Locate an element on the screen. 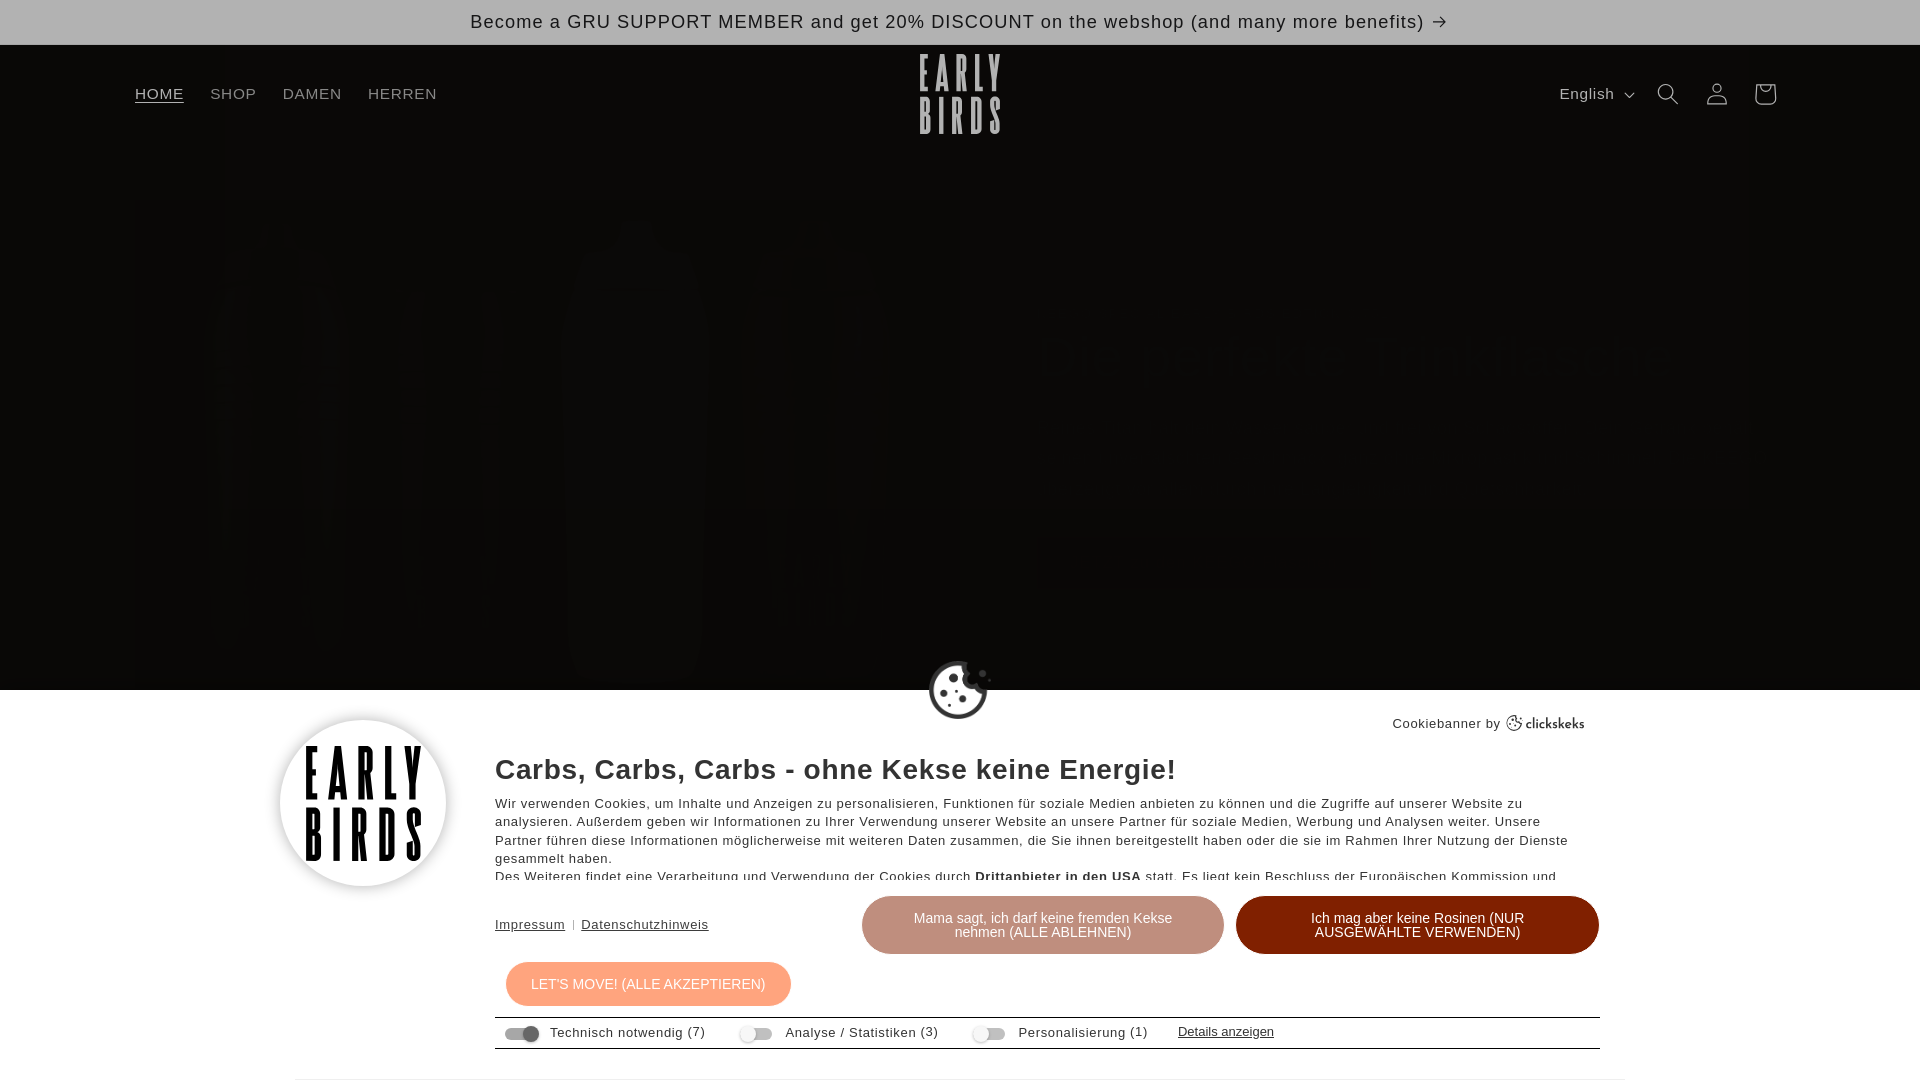 The width and height of the screenshot is (1920, 1080). Clickskeks Logo is located at coordinates (1545, 724).